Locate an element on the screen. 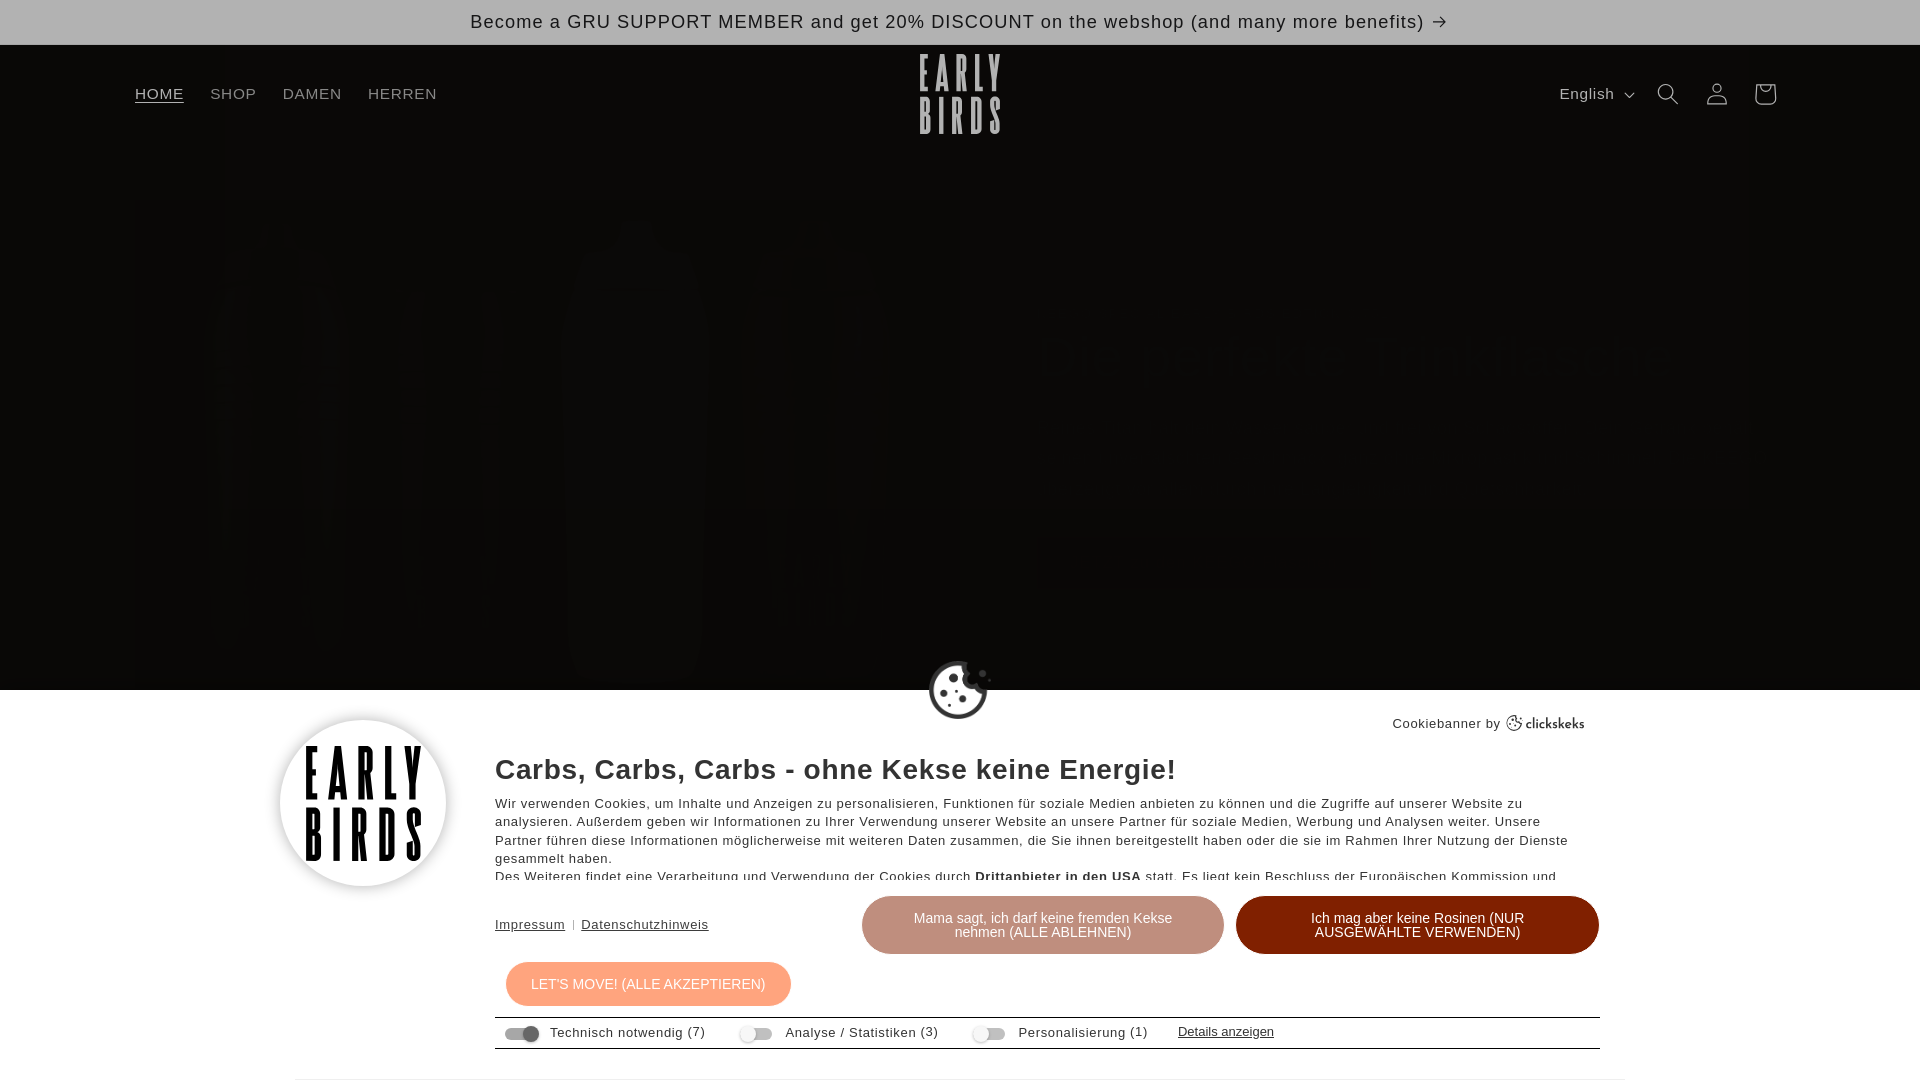 The width and height of the screenshot is (1920, 1080). Clickskeks Logo is located at coordinates (1545, 724).